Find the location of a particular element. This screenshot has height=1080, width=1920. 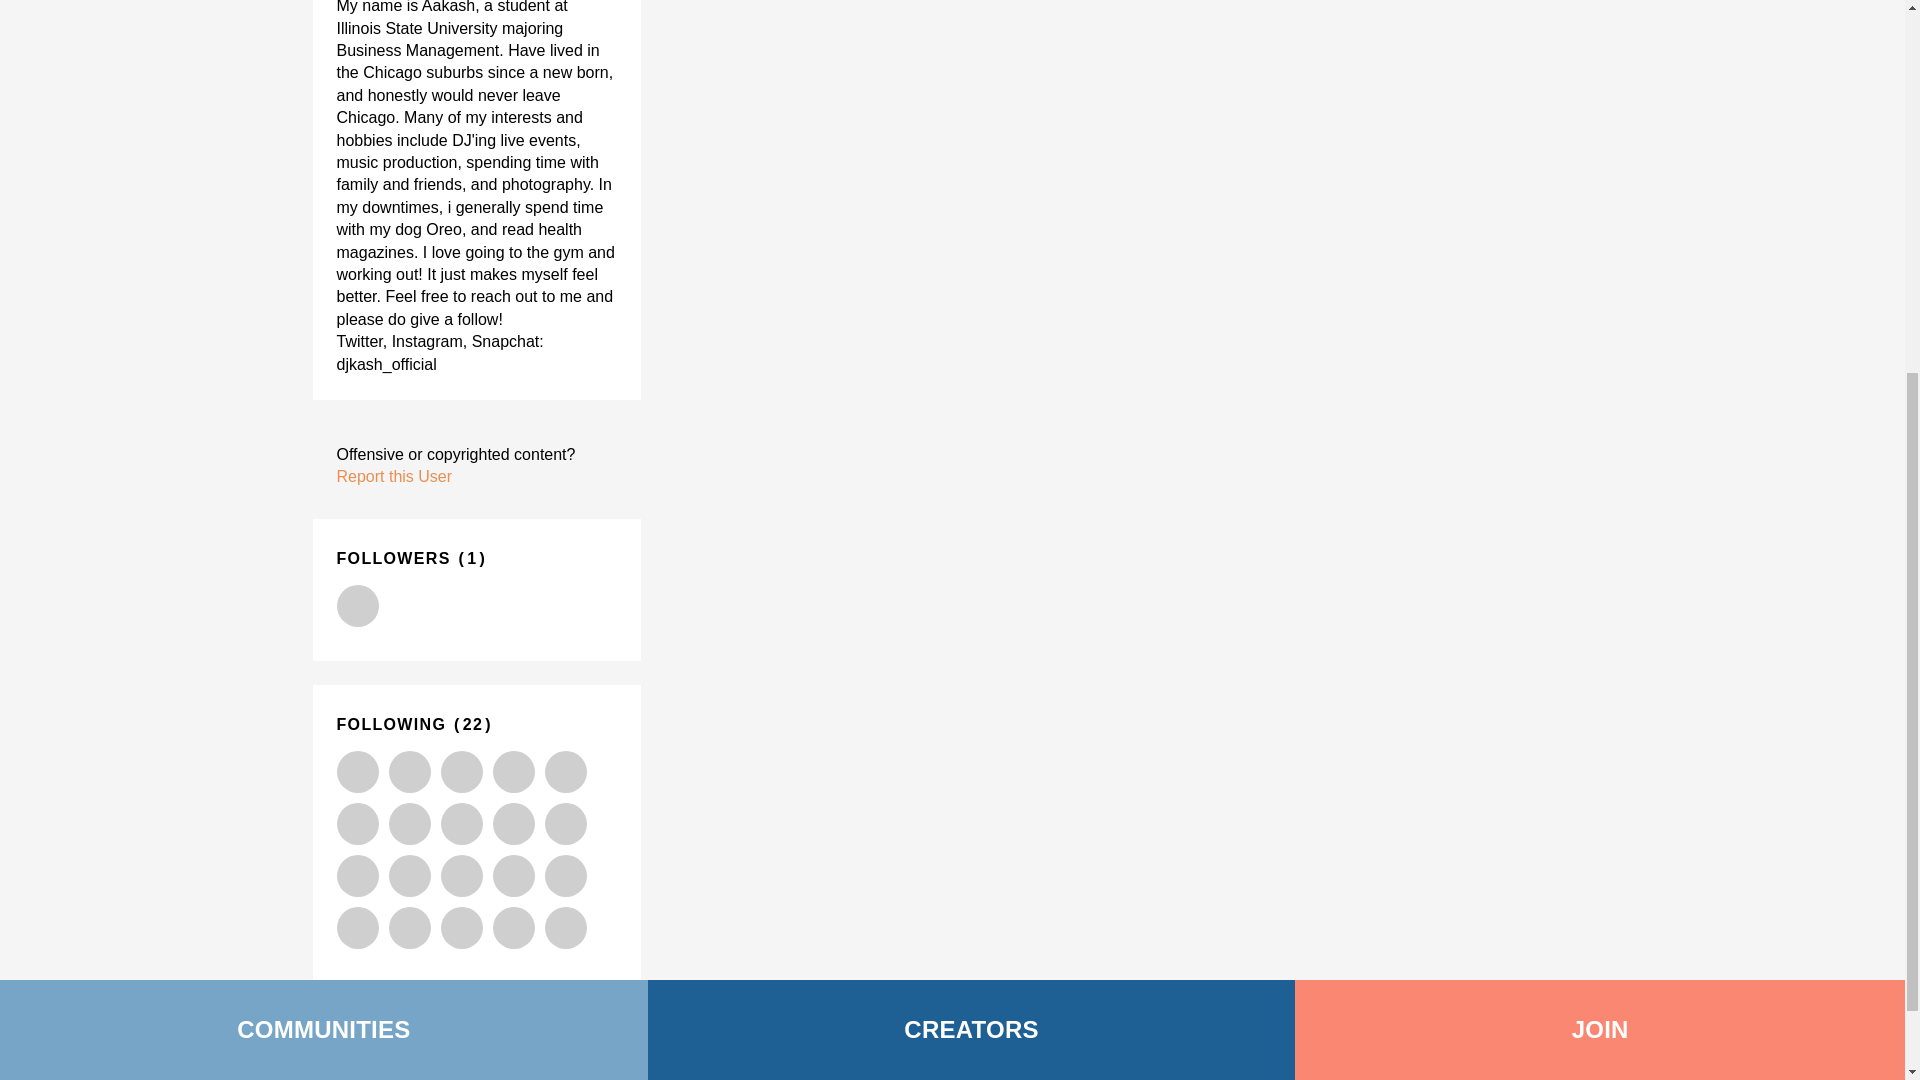

Hannah Westphal is located at coordinates (408, 771).